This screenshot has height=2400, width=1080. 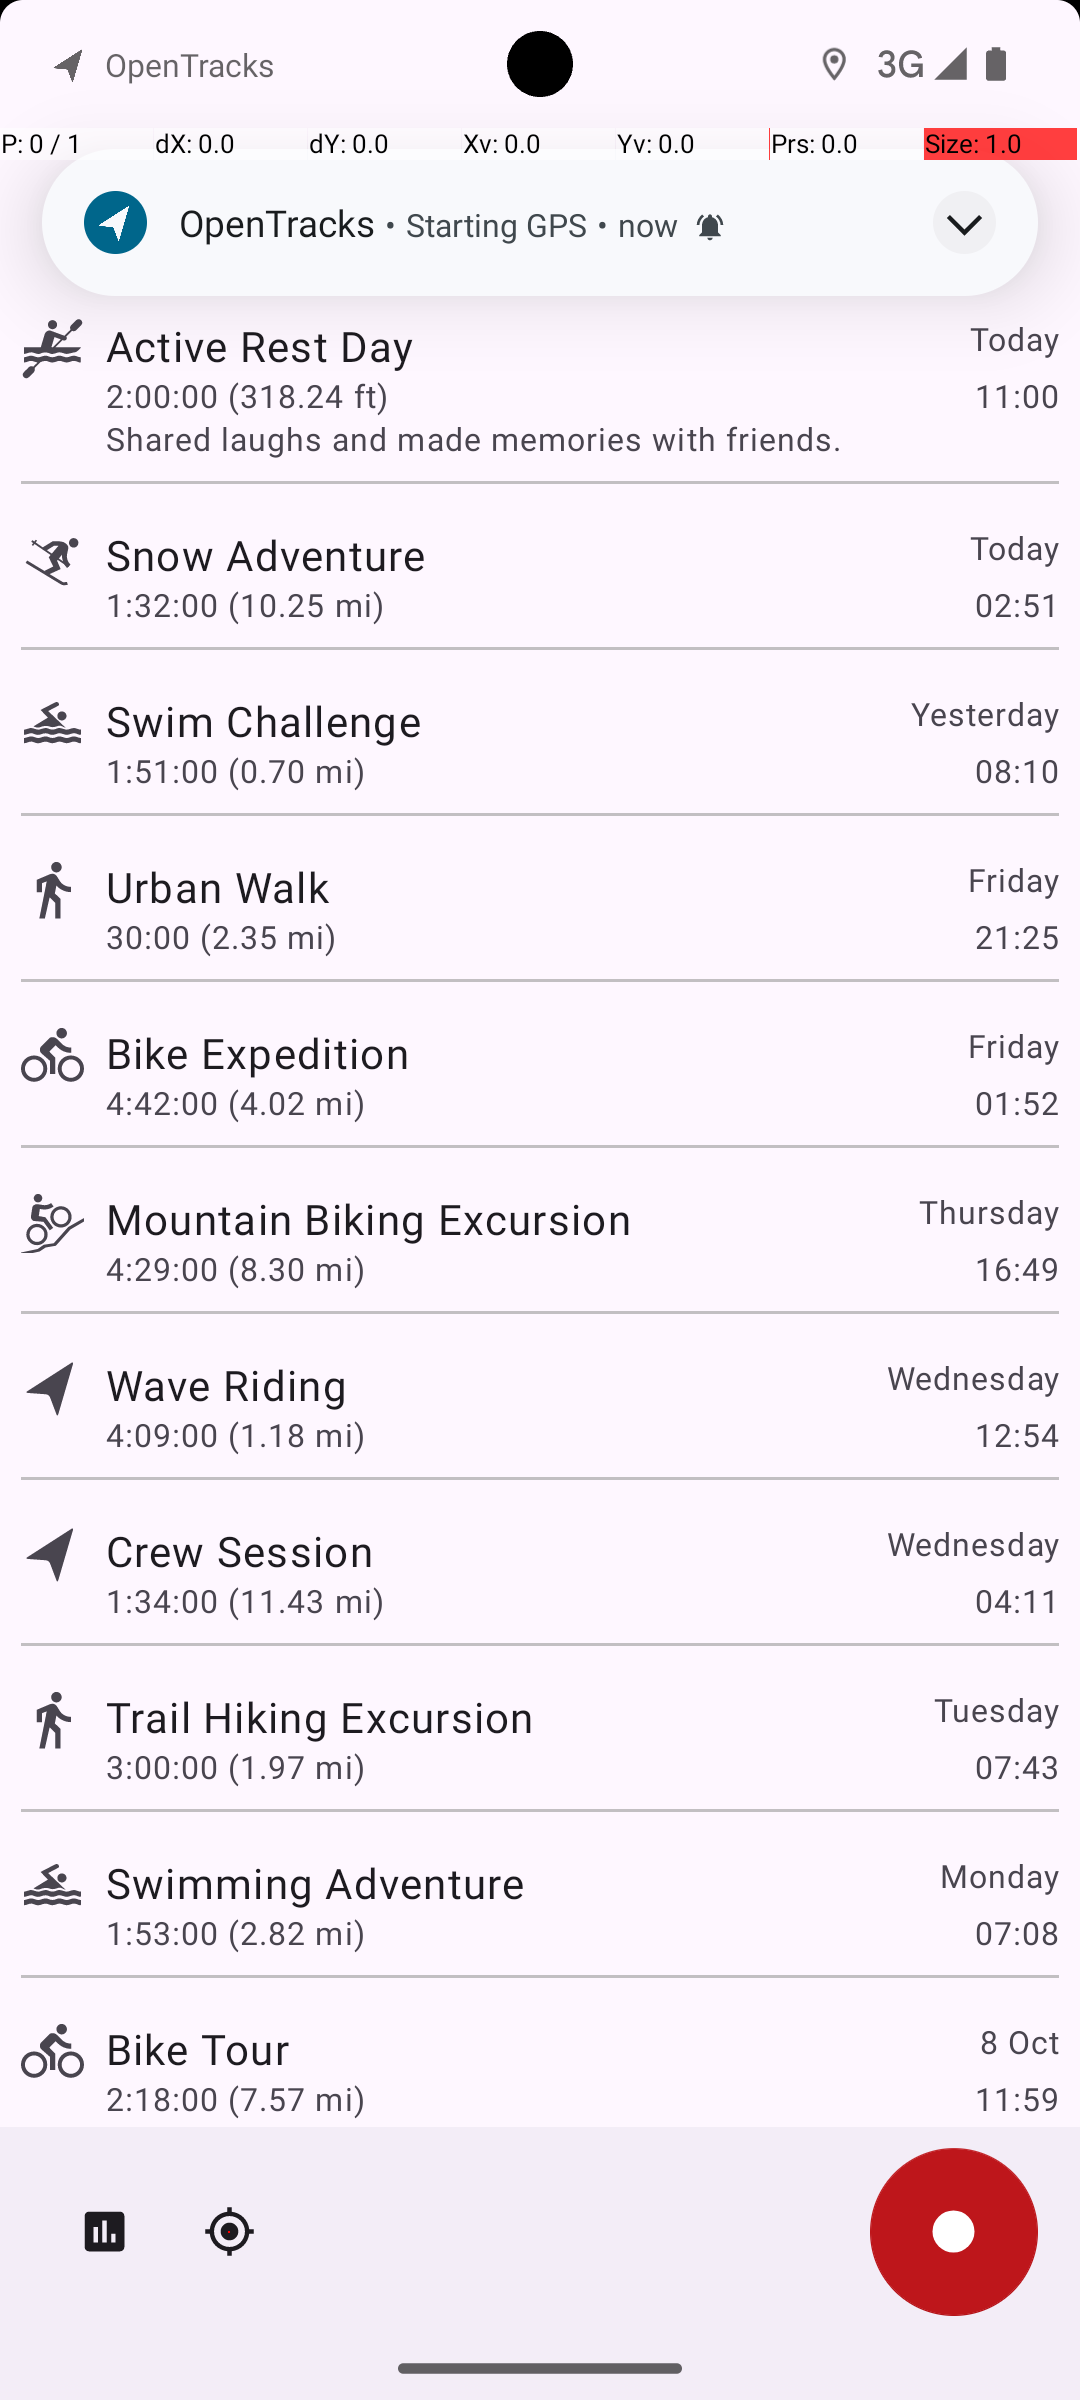 What do you see at coordinates (198, 2048) in the screenshot?
I see `Bike Tour` at bounding box center [198, 2048].